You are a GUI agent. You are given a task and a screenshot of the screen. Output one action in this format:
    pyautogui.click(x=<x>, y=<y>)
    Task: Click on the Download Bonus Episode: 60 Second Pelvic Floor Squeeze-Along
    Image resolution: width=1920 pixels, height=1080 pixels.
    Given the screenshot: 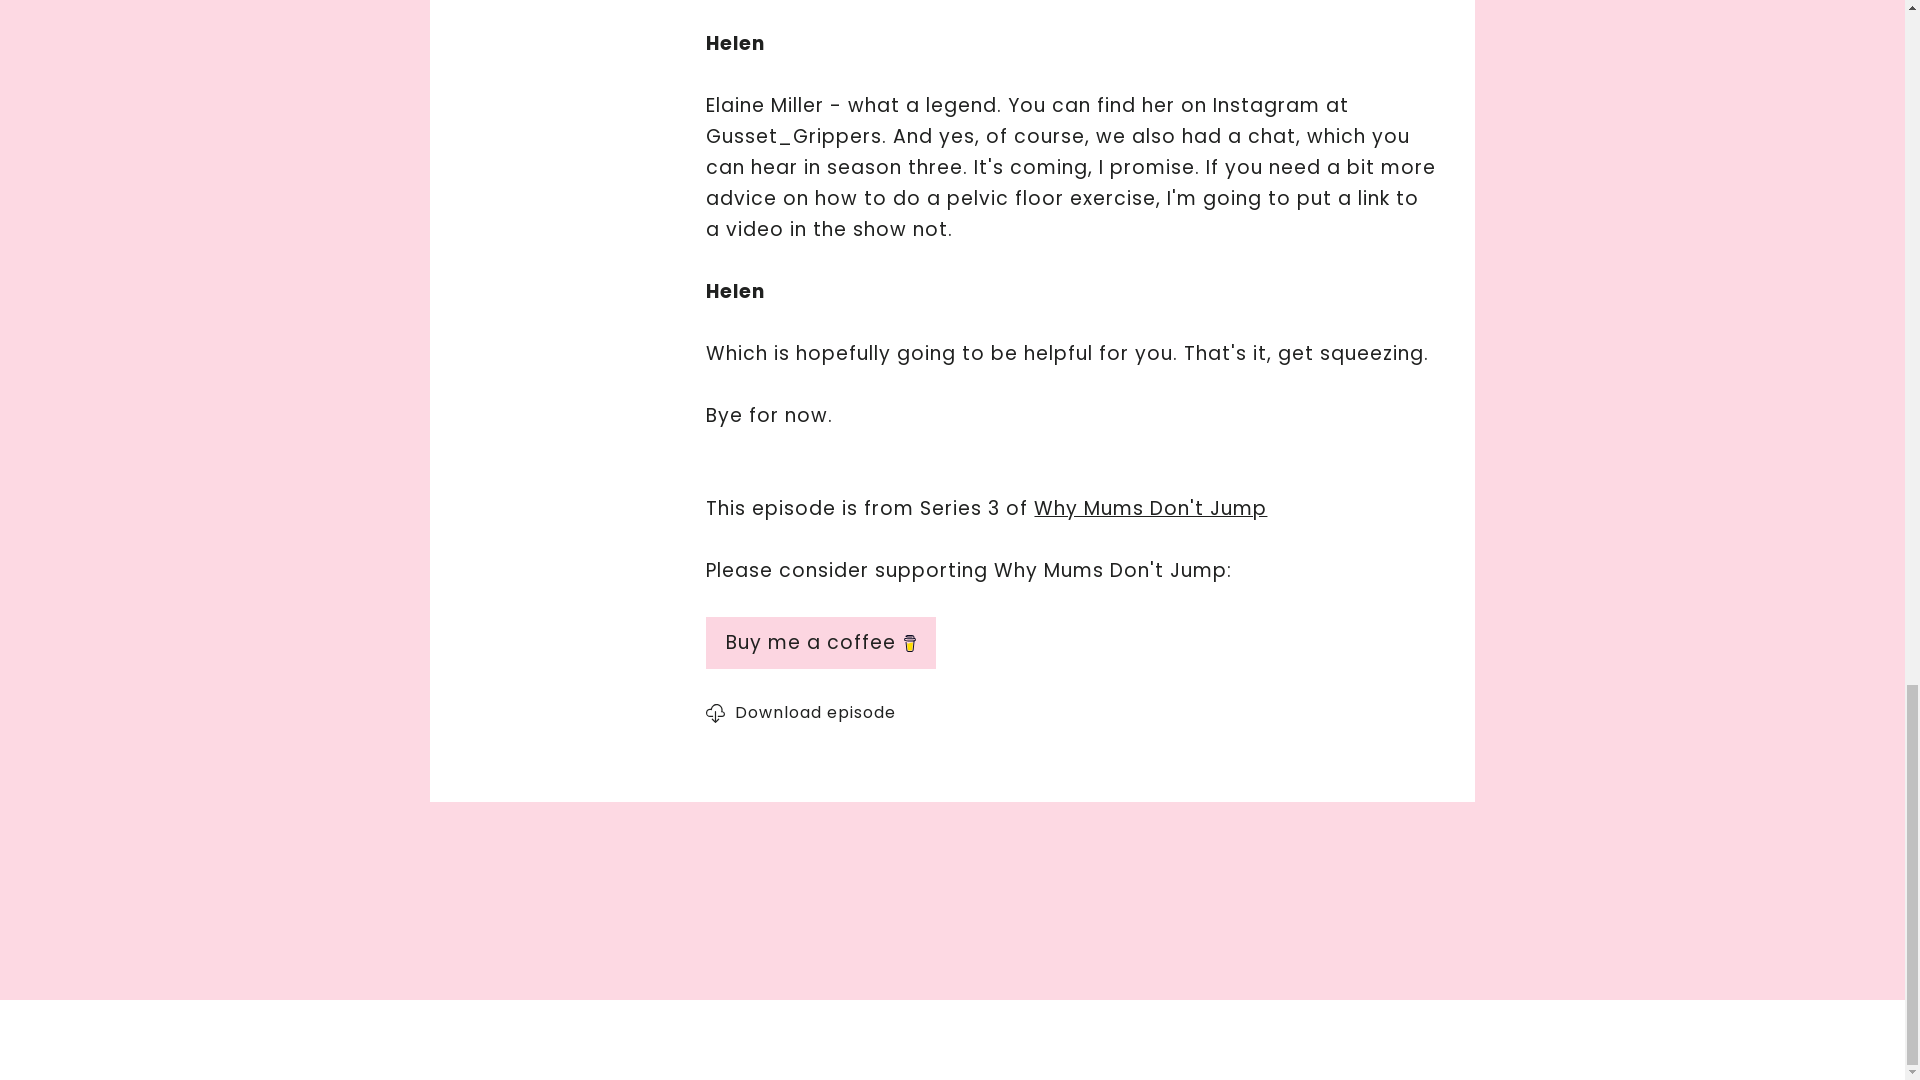 What is the action you would take?
    pyautogui.click(x=820, y=712)
    